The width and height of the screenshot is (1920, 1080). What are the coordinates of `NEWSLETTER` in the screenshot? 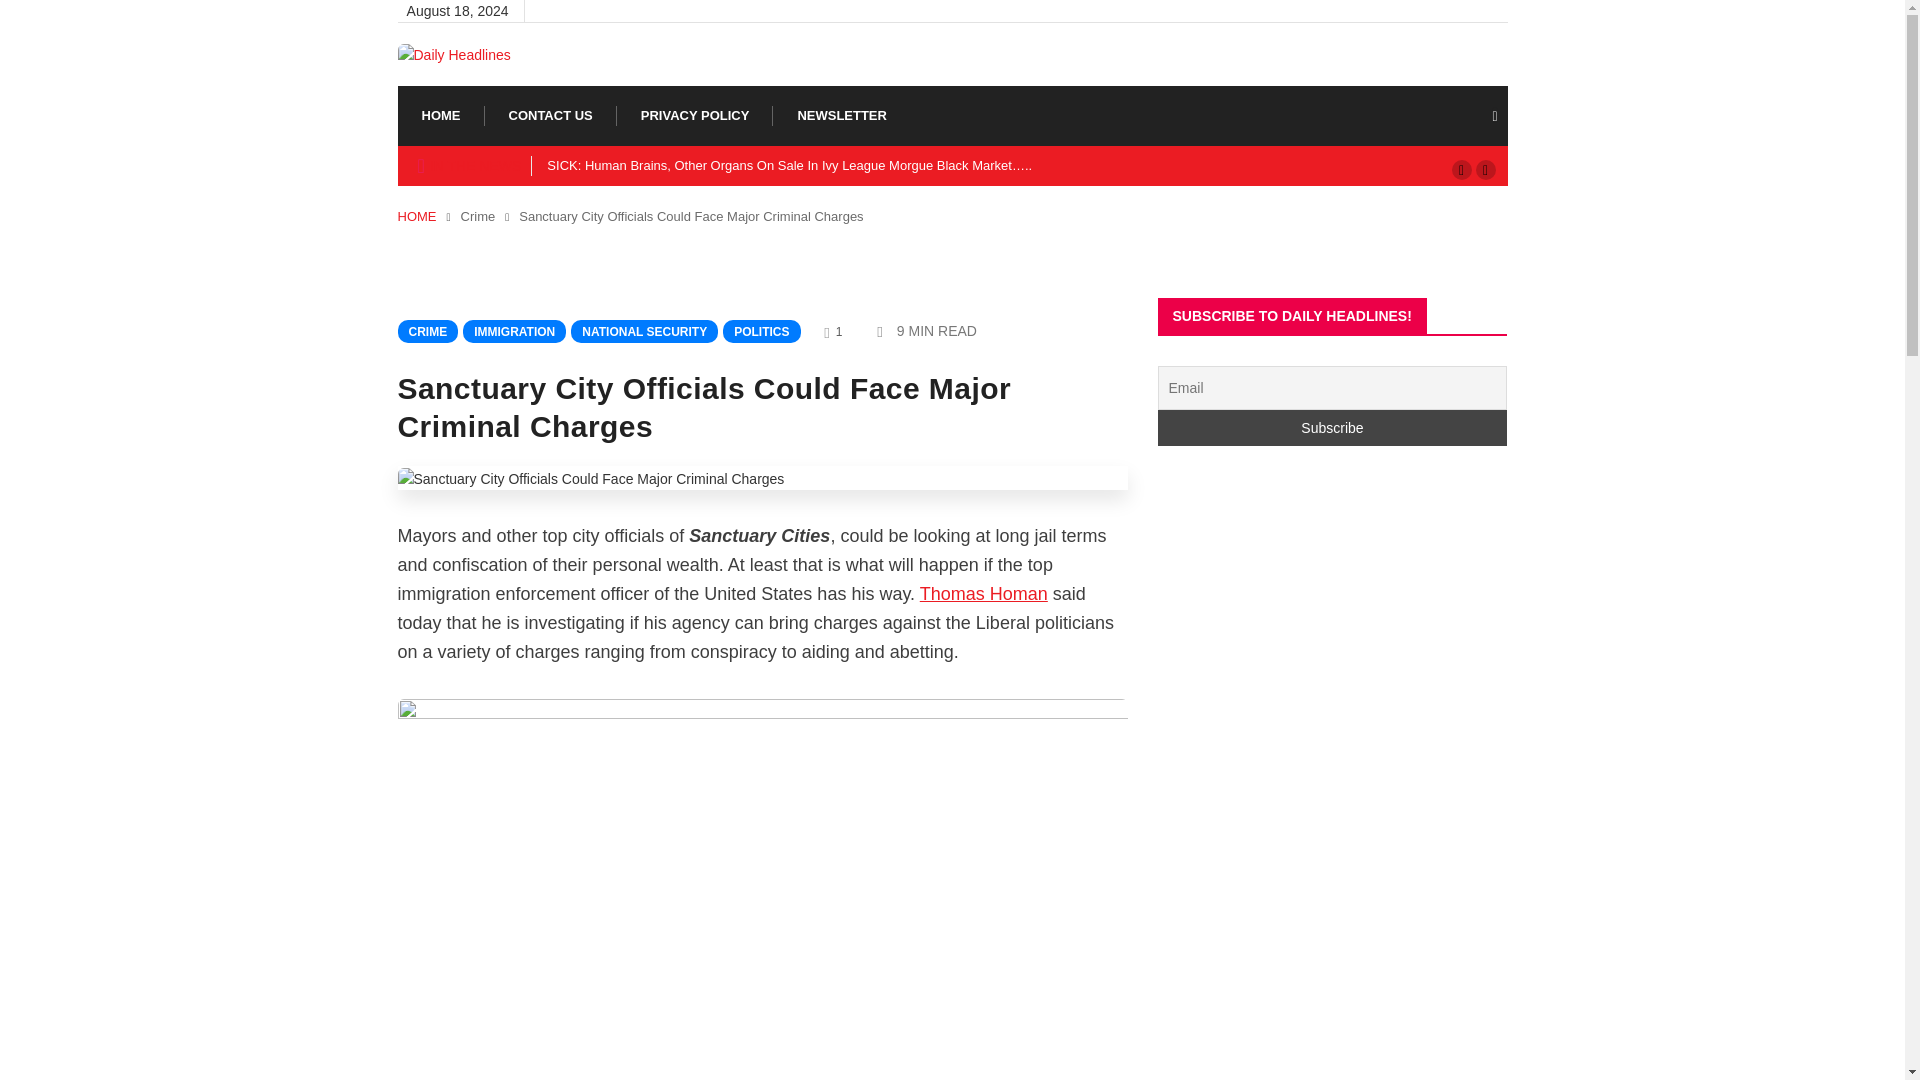 It's located at (842, 116).